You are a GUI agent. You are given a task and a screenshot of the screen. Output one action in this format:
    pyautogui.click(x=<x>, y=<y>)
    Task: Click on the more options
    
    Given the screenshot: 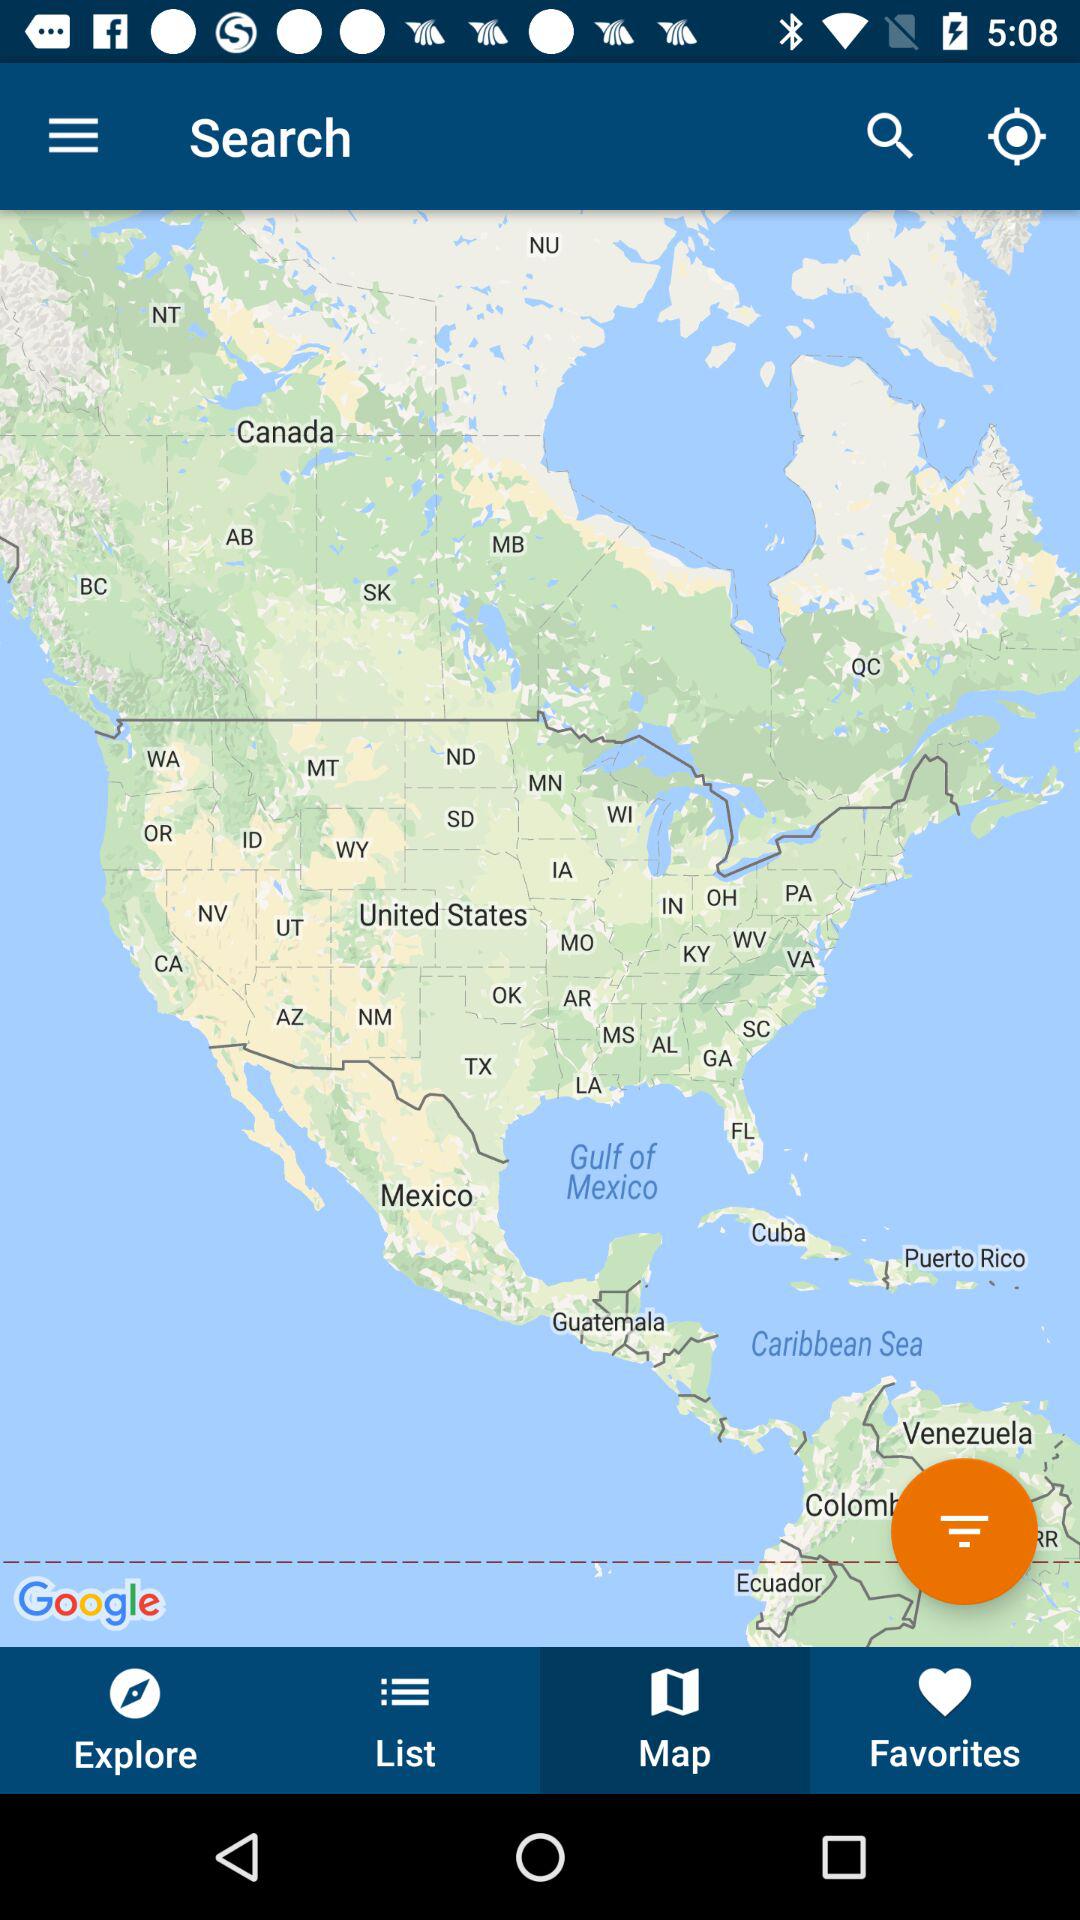 What is the action you would take?
    pyautogui.click(x=964, y=1532)
    